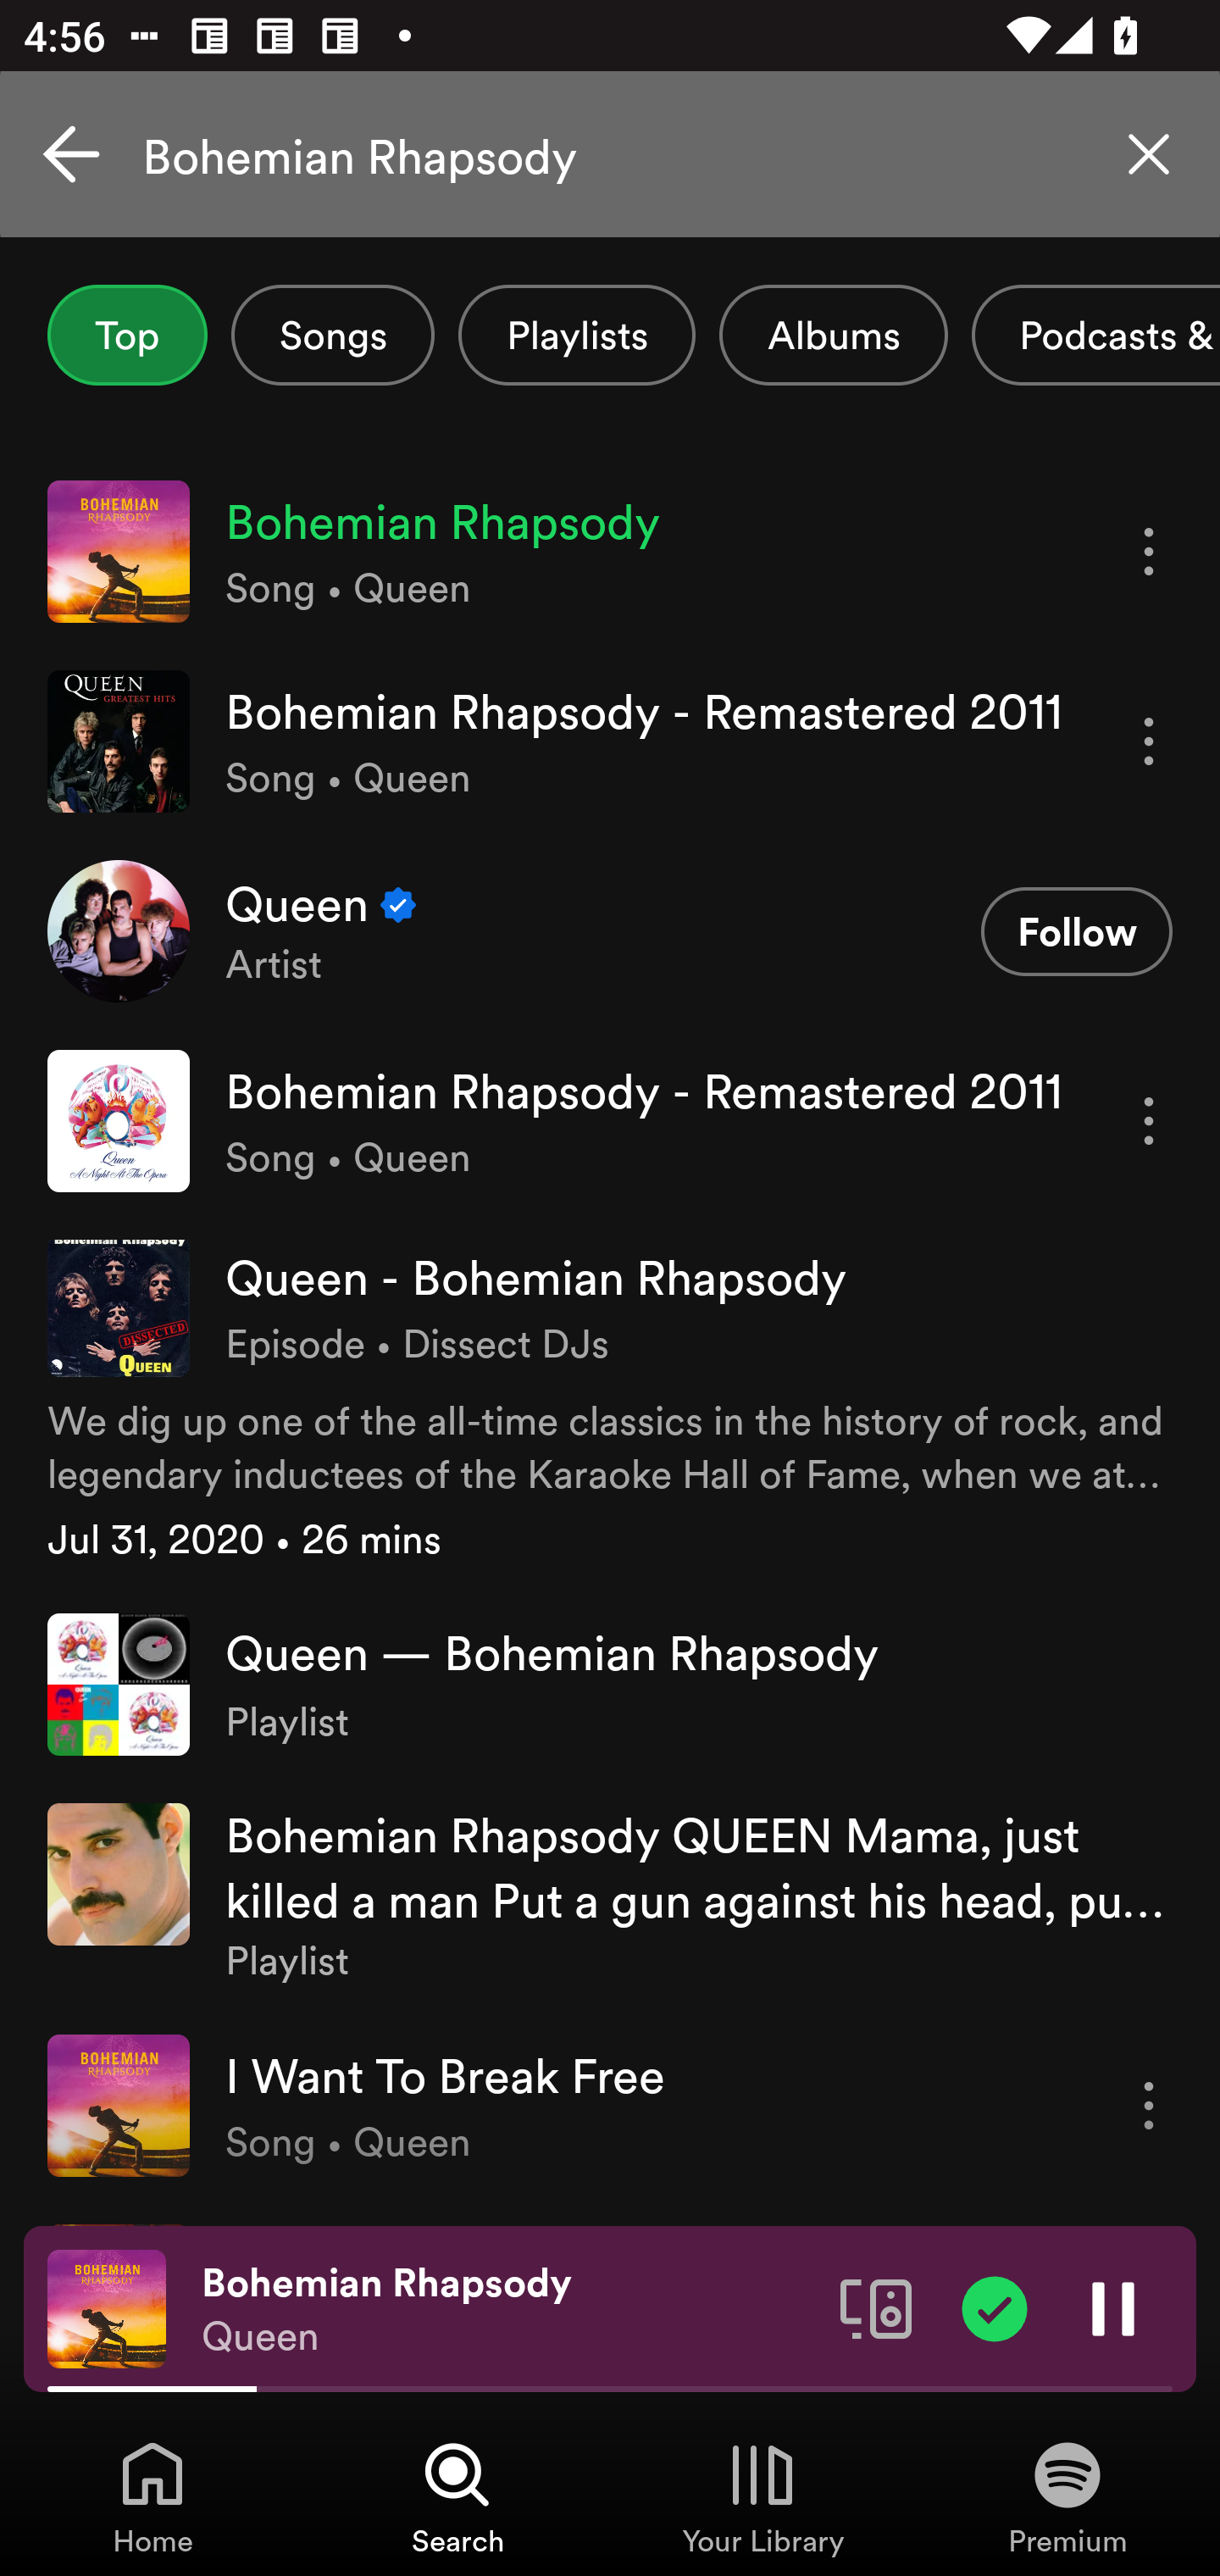 This screenshot has width=1220, height=2576. Describe the element at coordinates (457, 2496) in the screenshot. I see `Search, Tab 2 of 4 Search Search` at that location.